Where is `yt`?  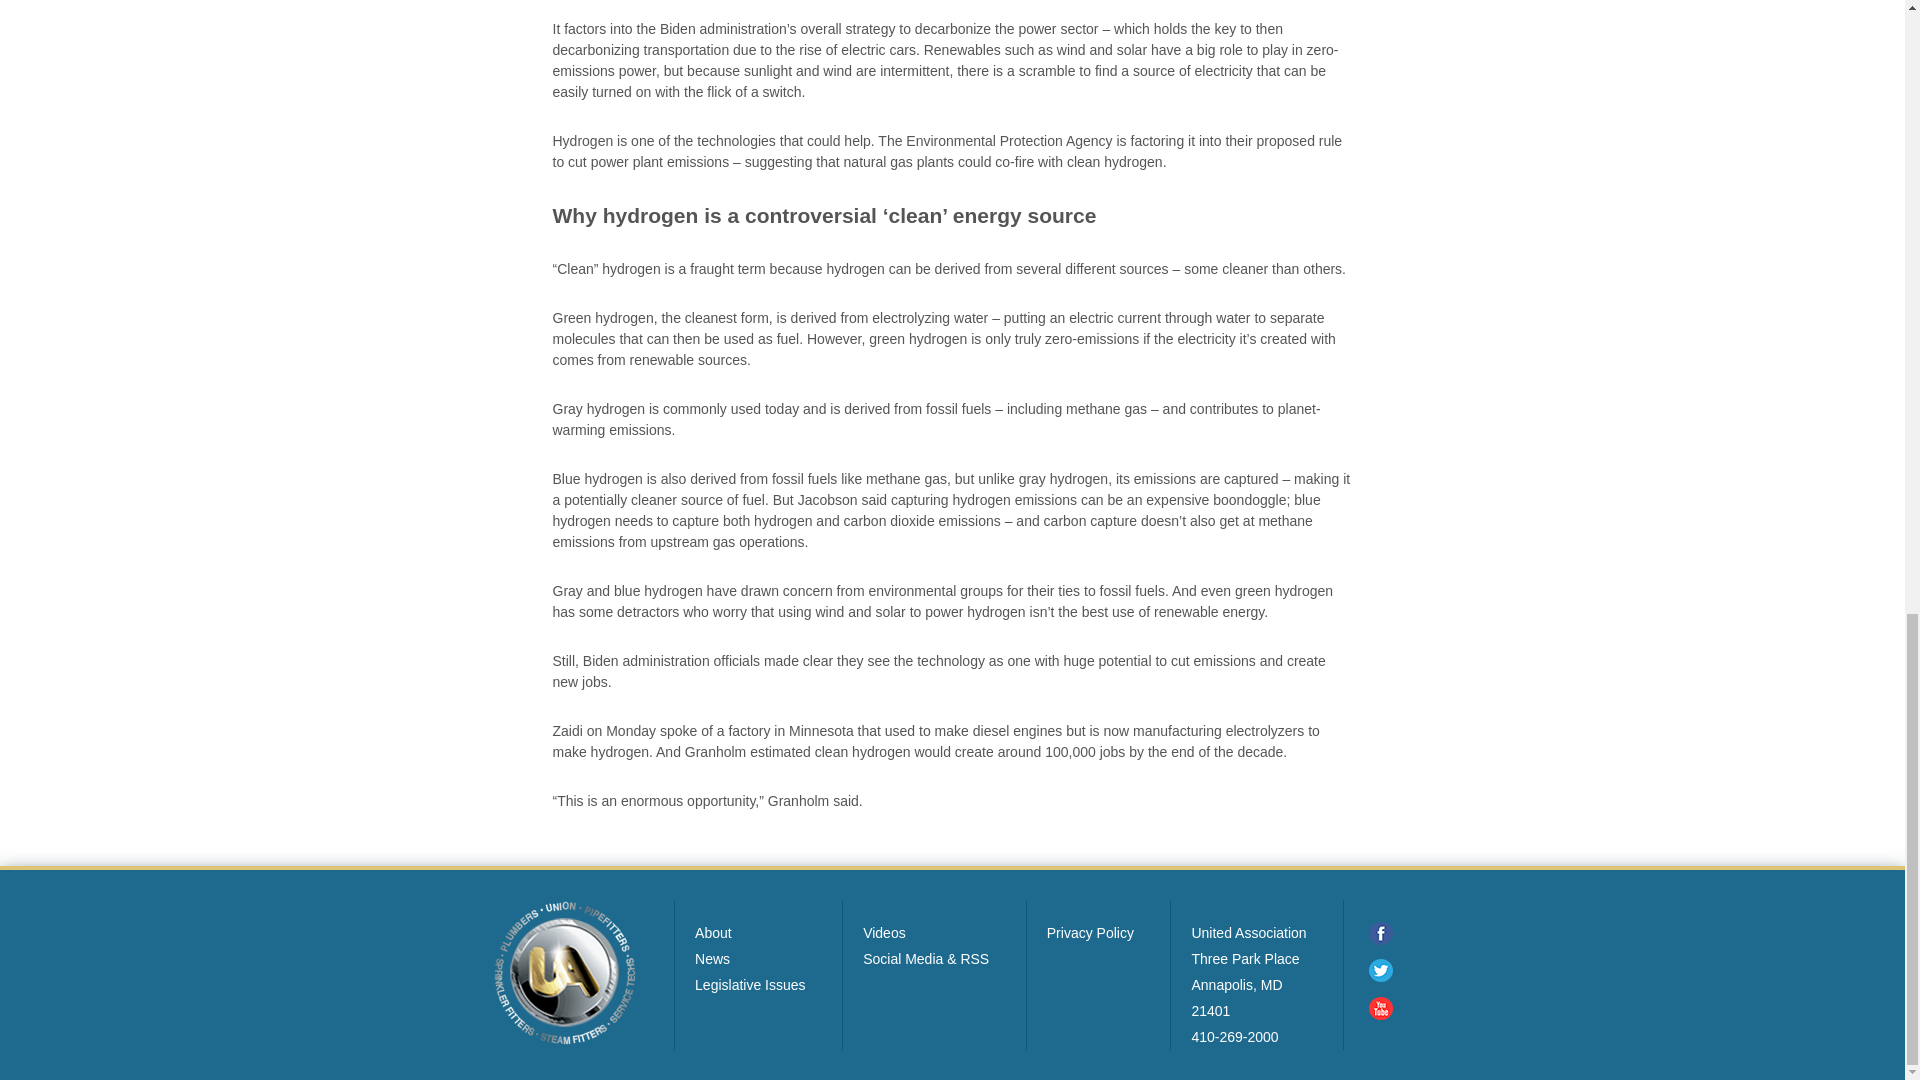
yt is located at coordinates (1378, 1010).